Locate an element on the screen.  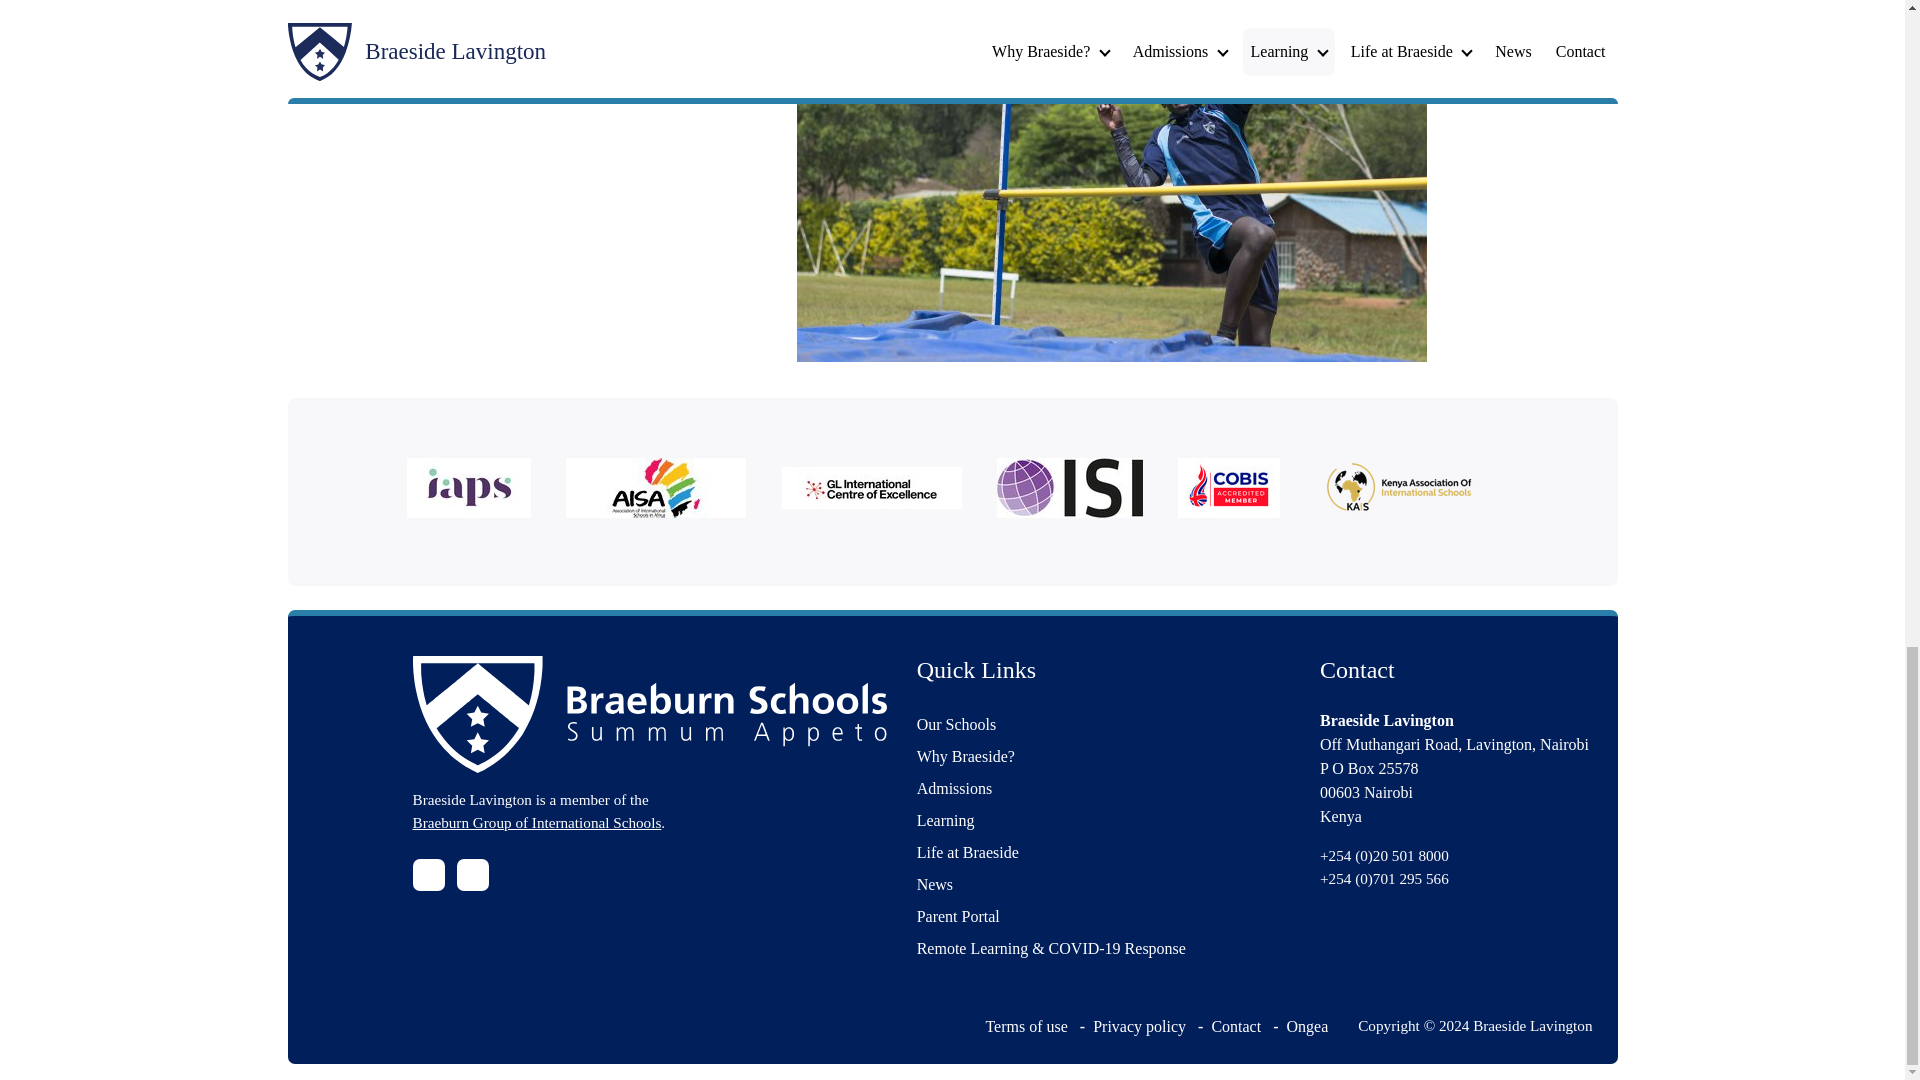
Association of International Schools in Africa is located at coordinates (664, 491).